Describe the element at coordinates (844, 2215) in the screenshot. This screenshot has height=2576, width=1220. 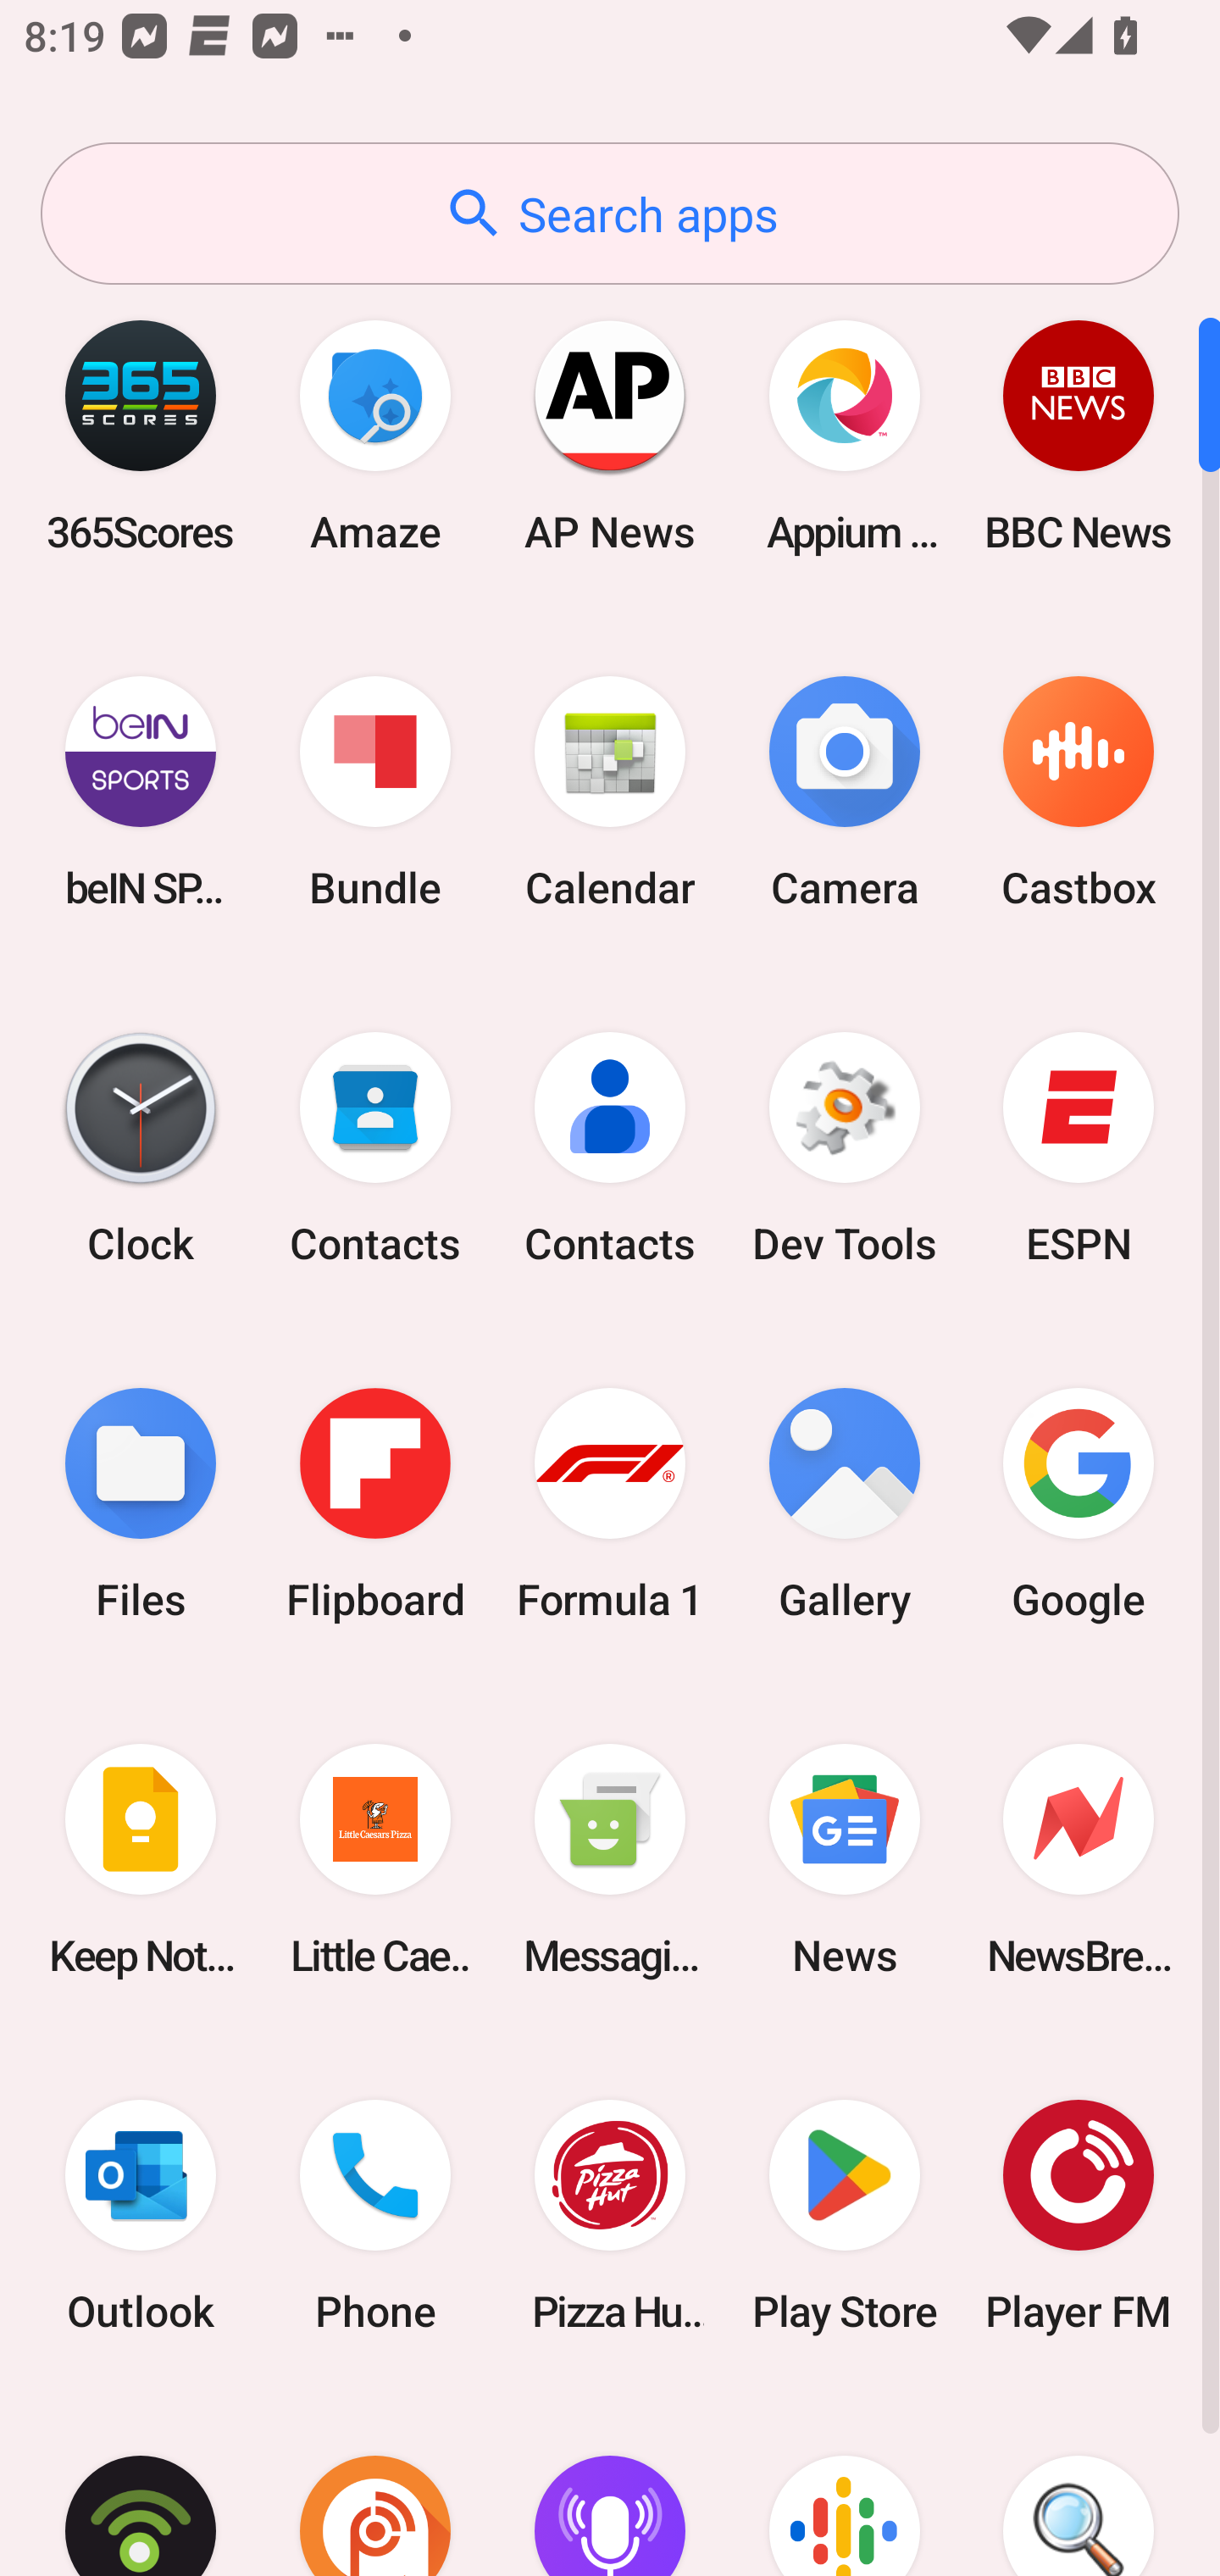
I see `Play Store` at that location.